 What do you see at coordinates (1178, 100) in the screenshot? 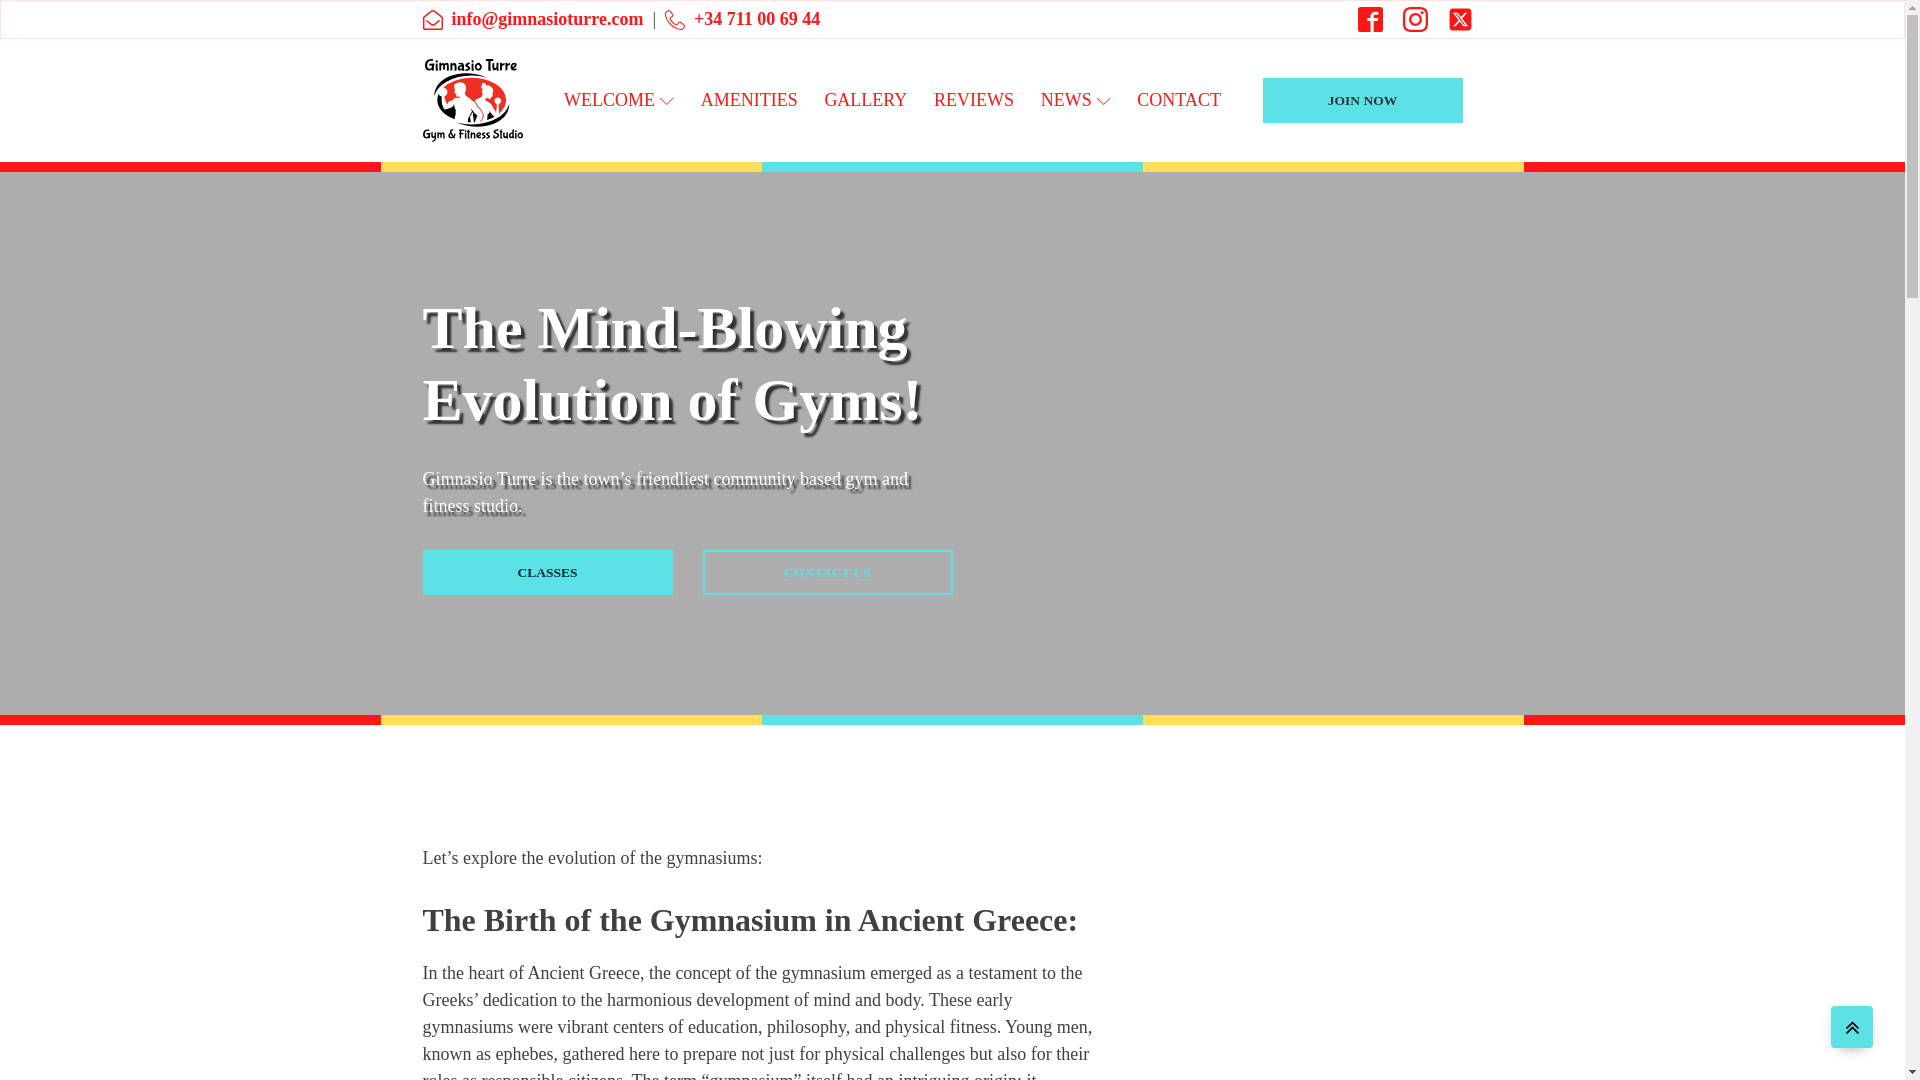
I see `CONTACT` at bounding box center [1178, 100].